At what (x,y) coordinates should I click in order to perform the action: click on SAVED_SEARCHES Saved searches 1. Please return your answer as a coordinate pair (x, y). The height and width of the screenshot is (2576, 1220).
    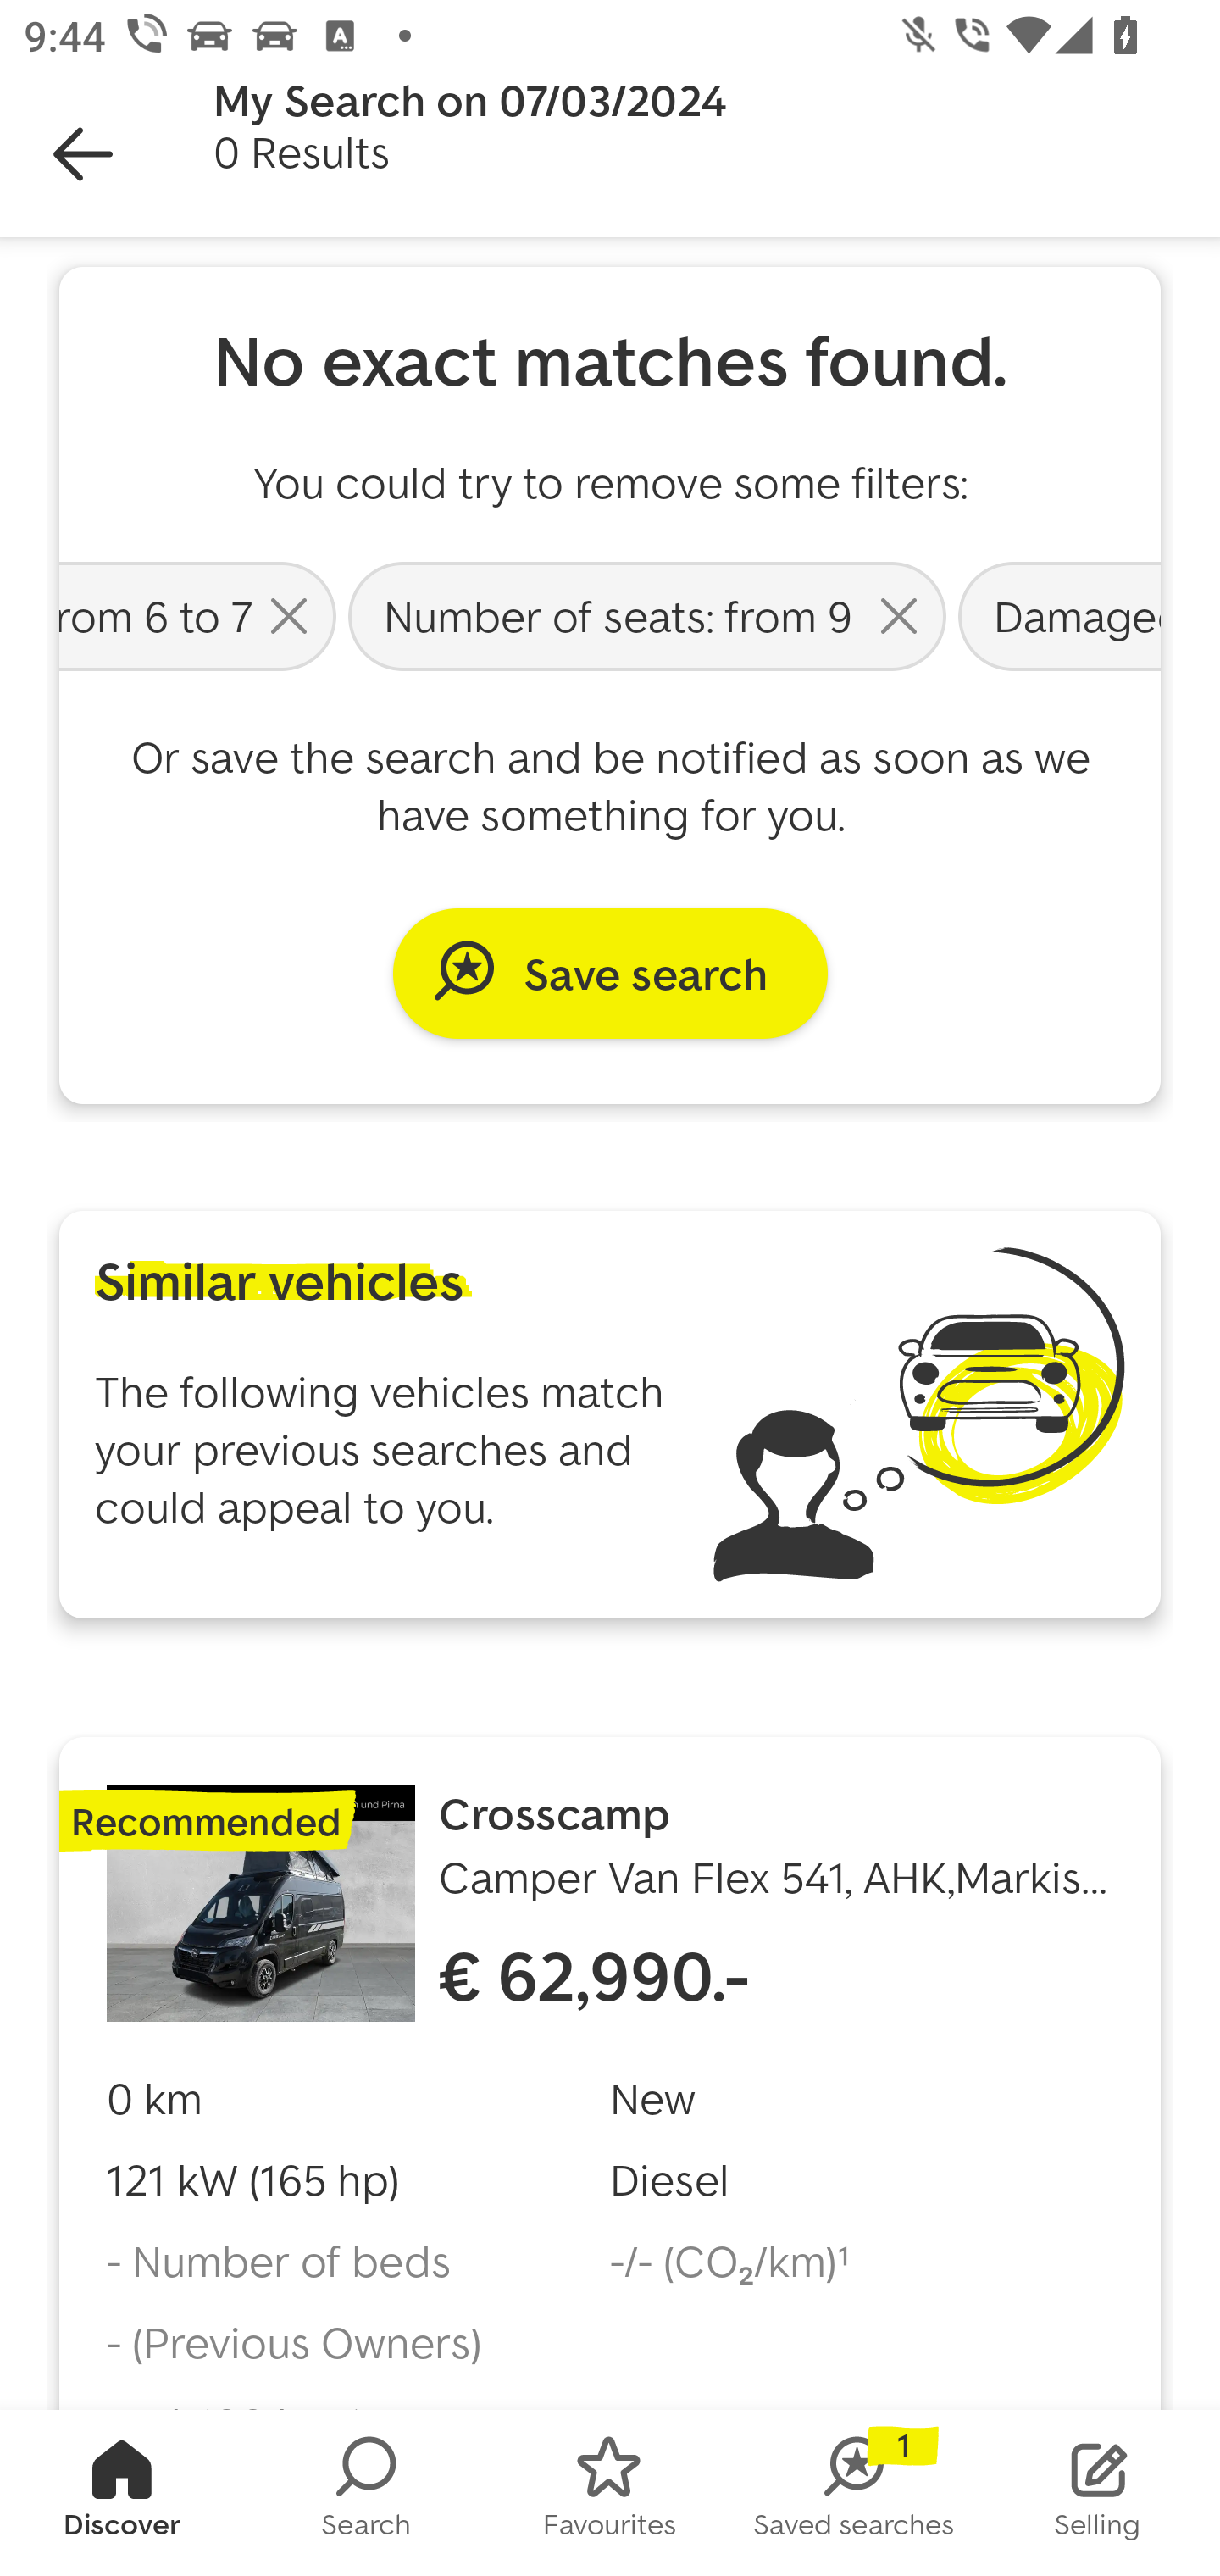
    Looking at the image, I should click on (854, 2493).